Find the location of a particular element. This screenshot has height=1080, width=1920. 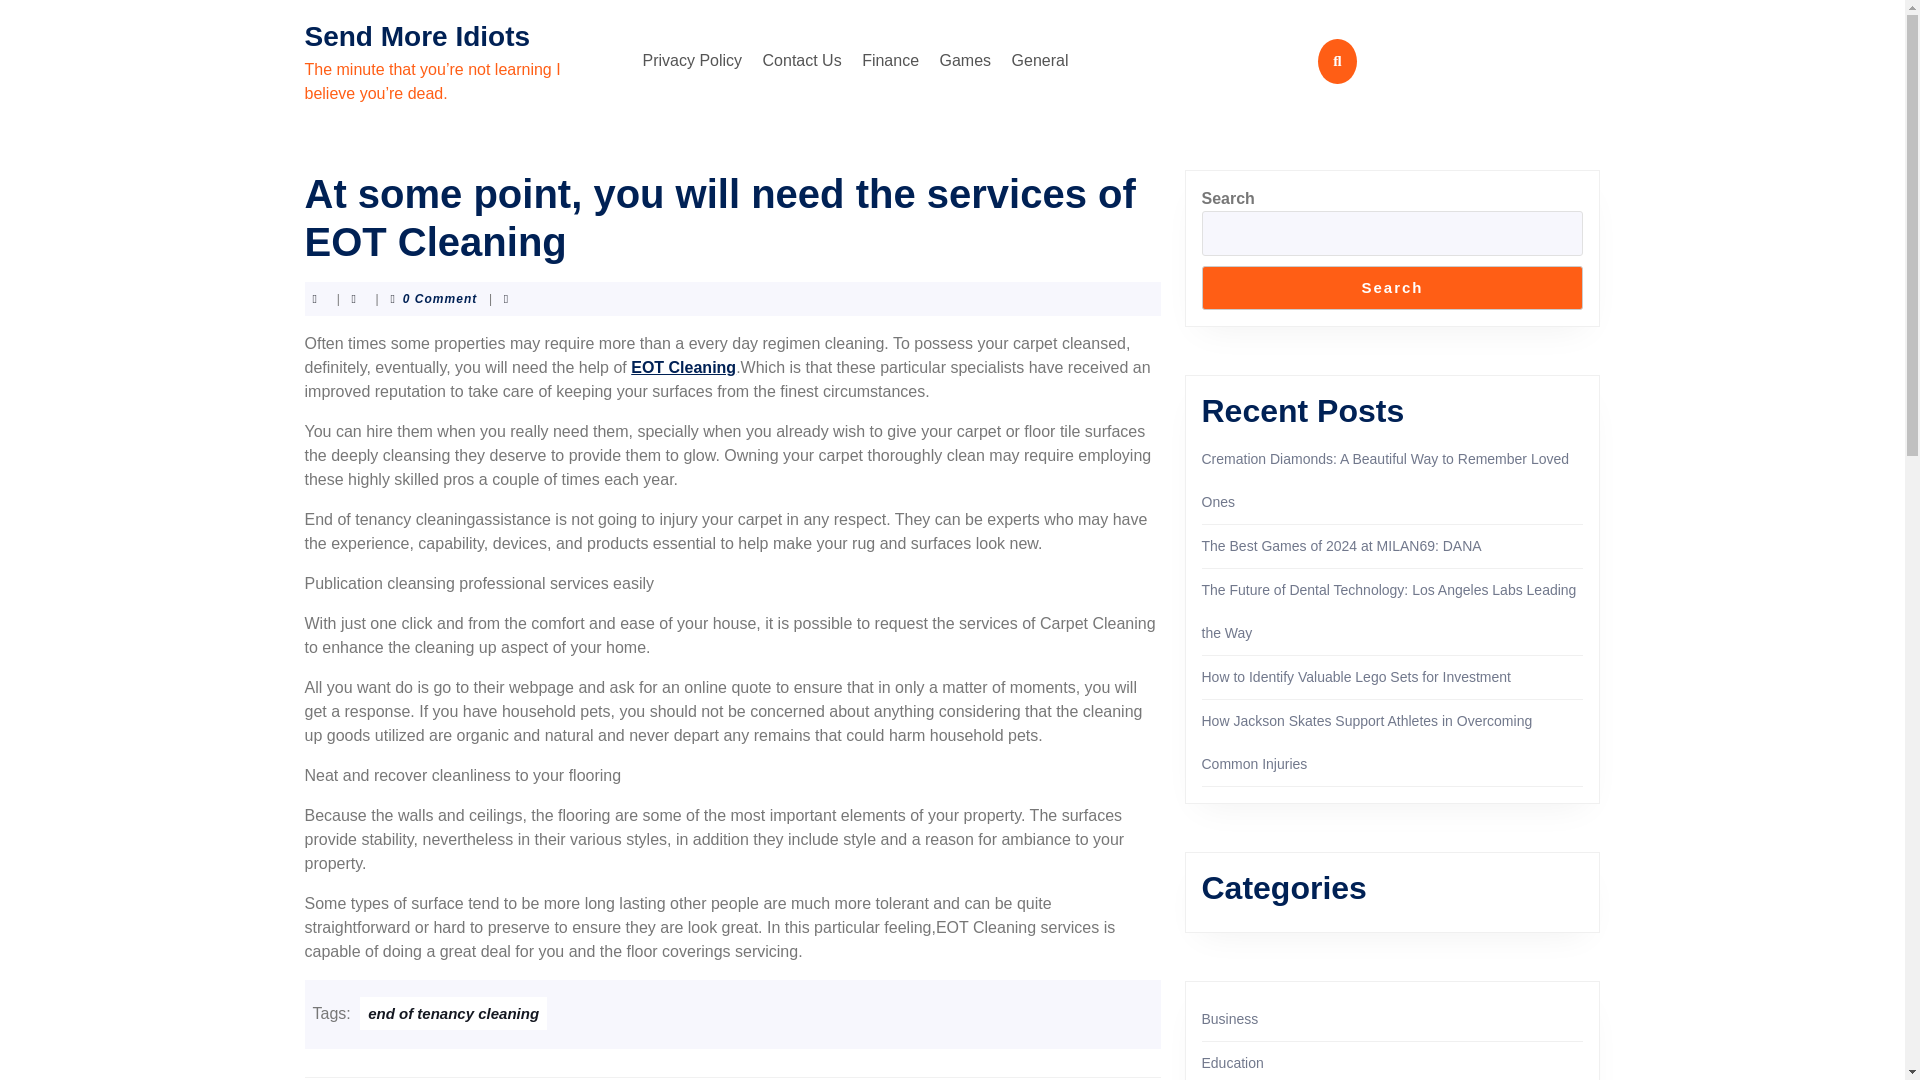

EOT Cleaning is located at coordinates (454, 1013).